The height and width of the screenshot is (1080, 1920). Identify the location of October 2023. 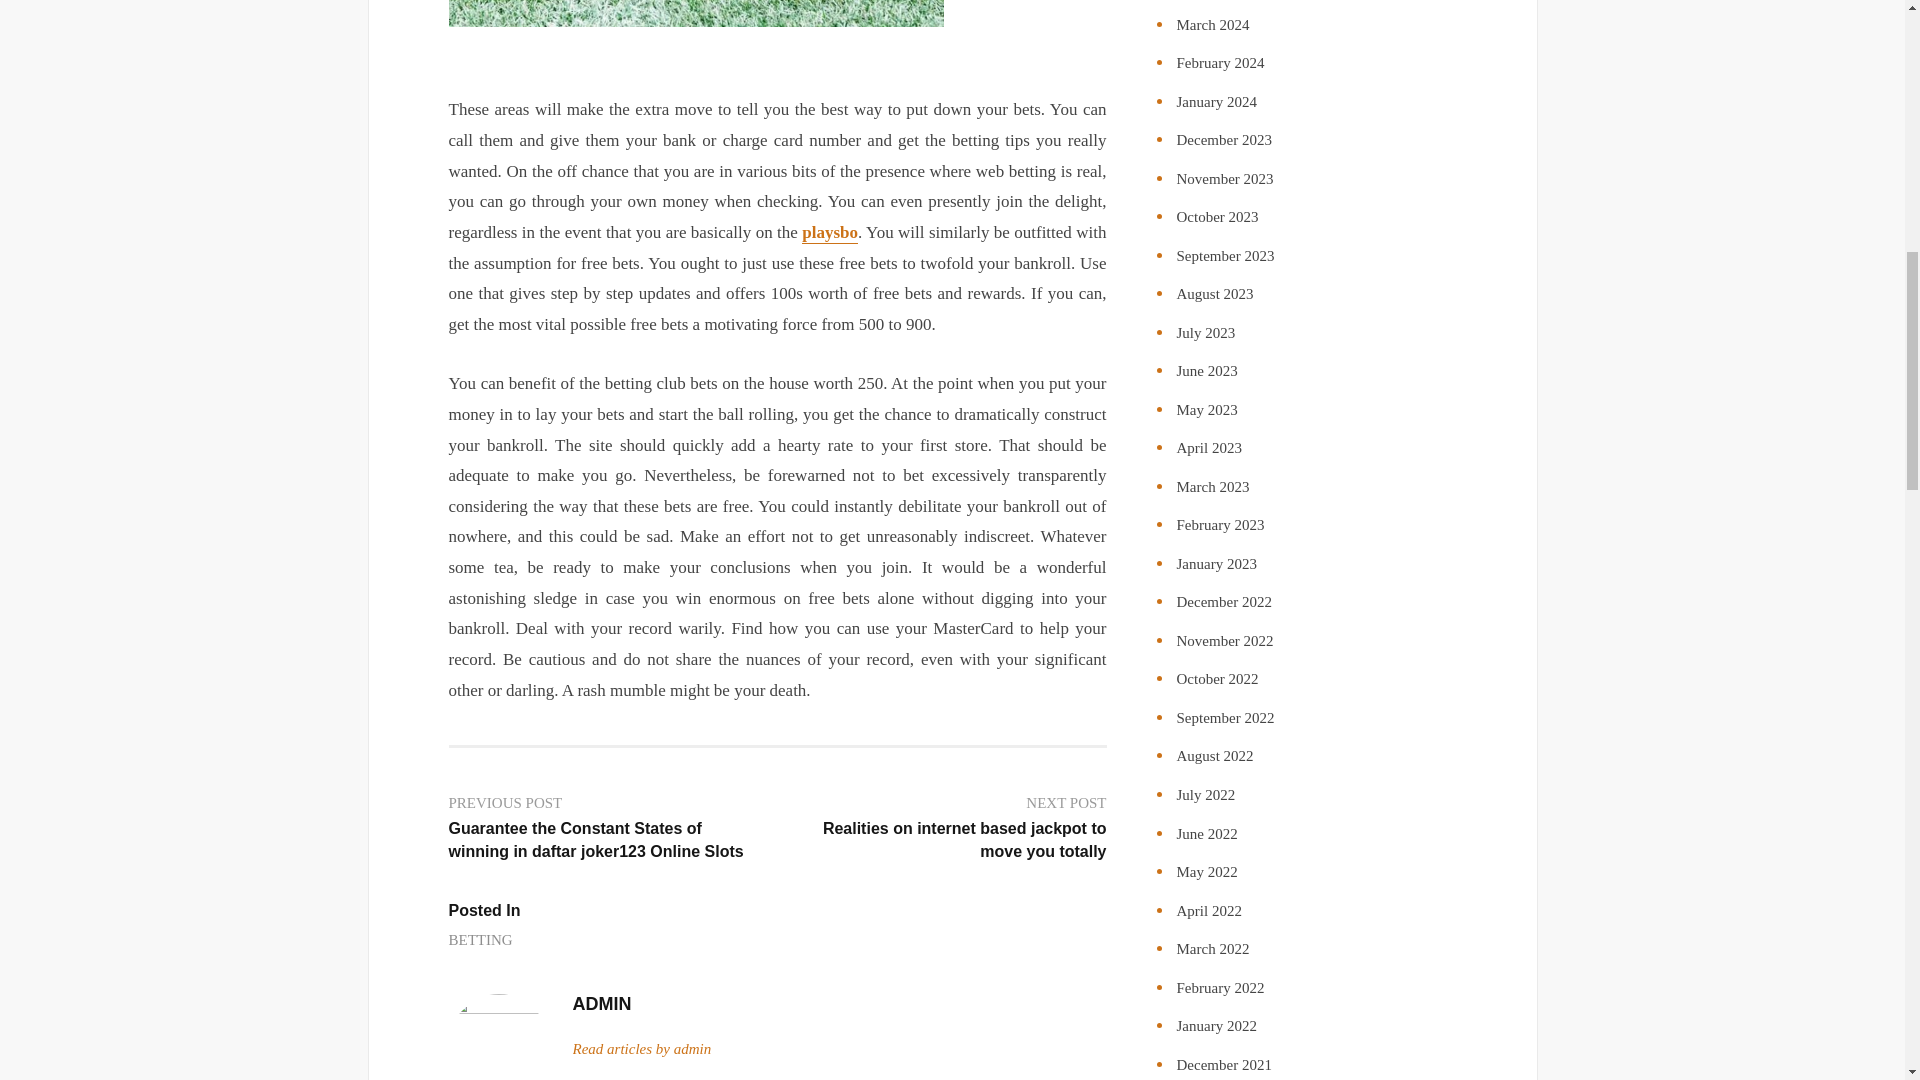
(1216, 216).